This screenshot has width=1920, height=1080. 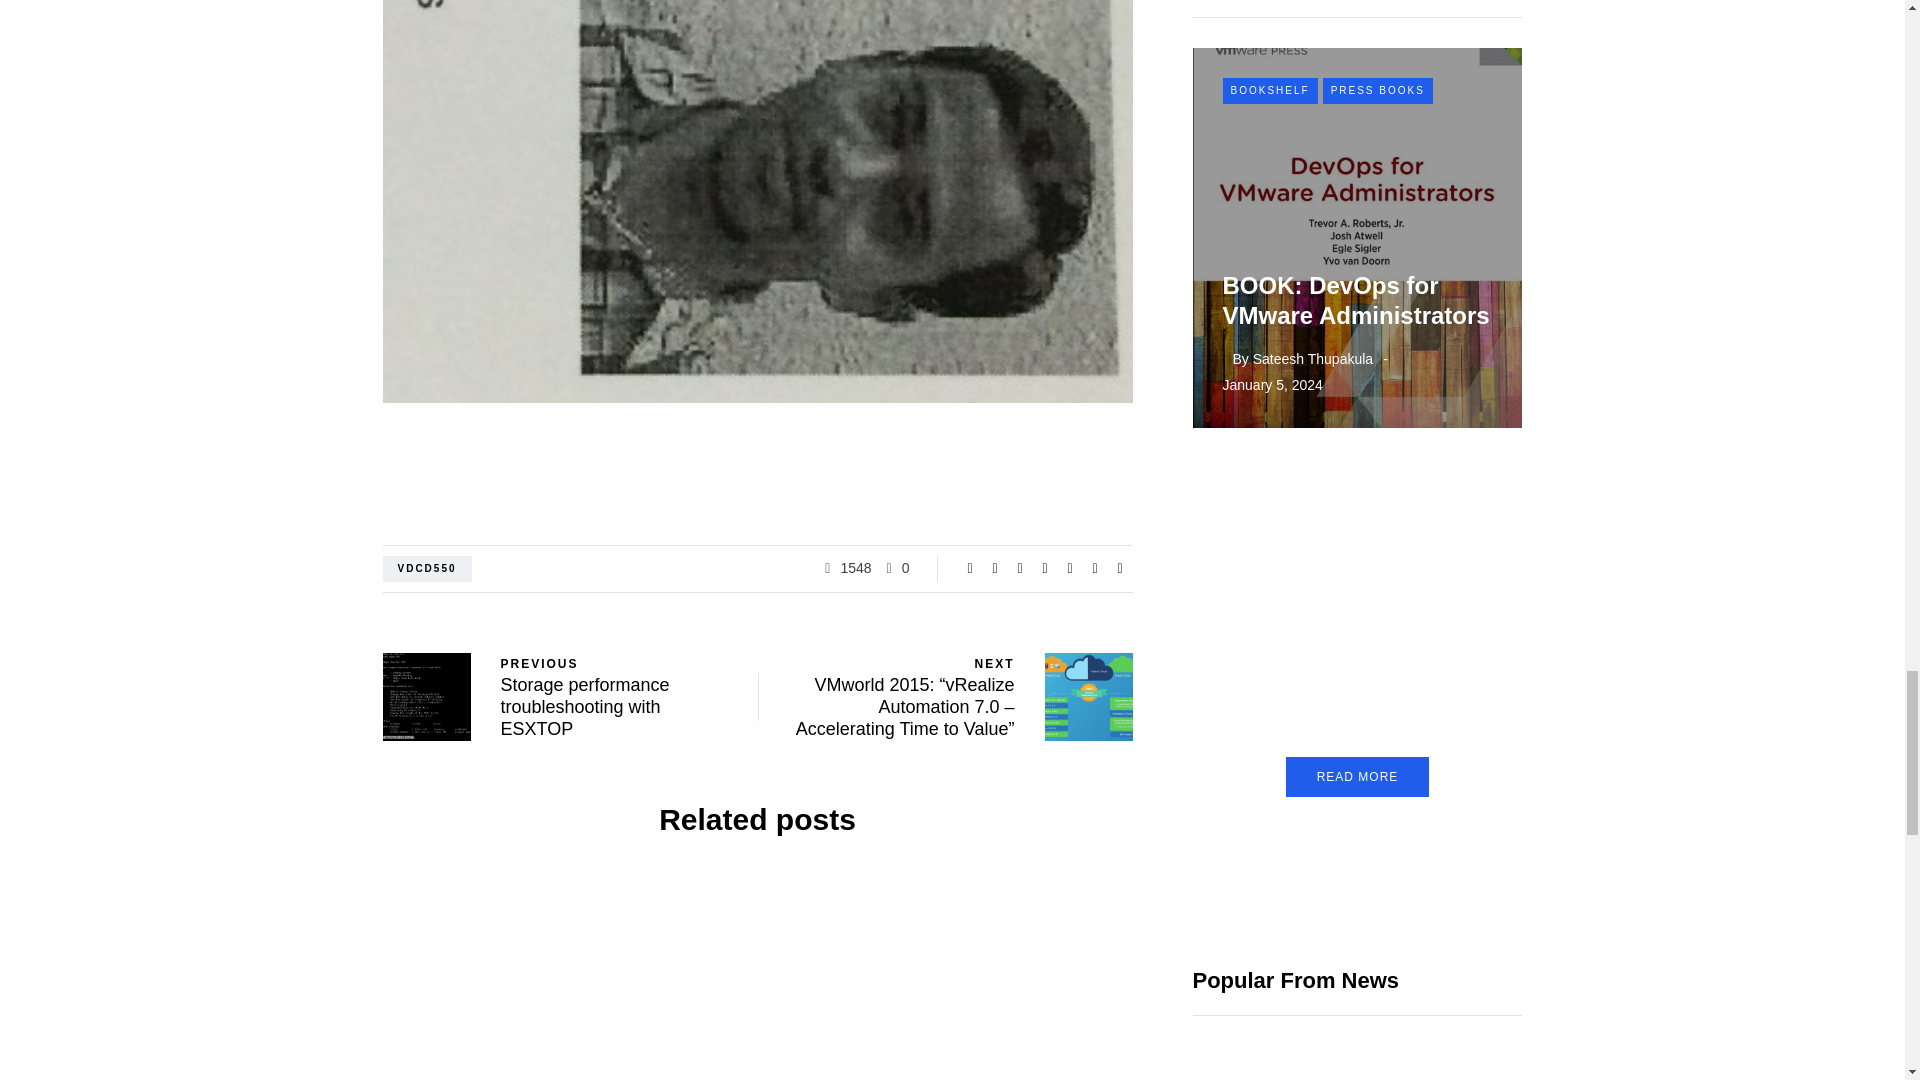 I want to click on Share with LinkedIn, so click(x=1020, y=568).